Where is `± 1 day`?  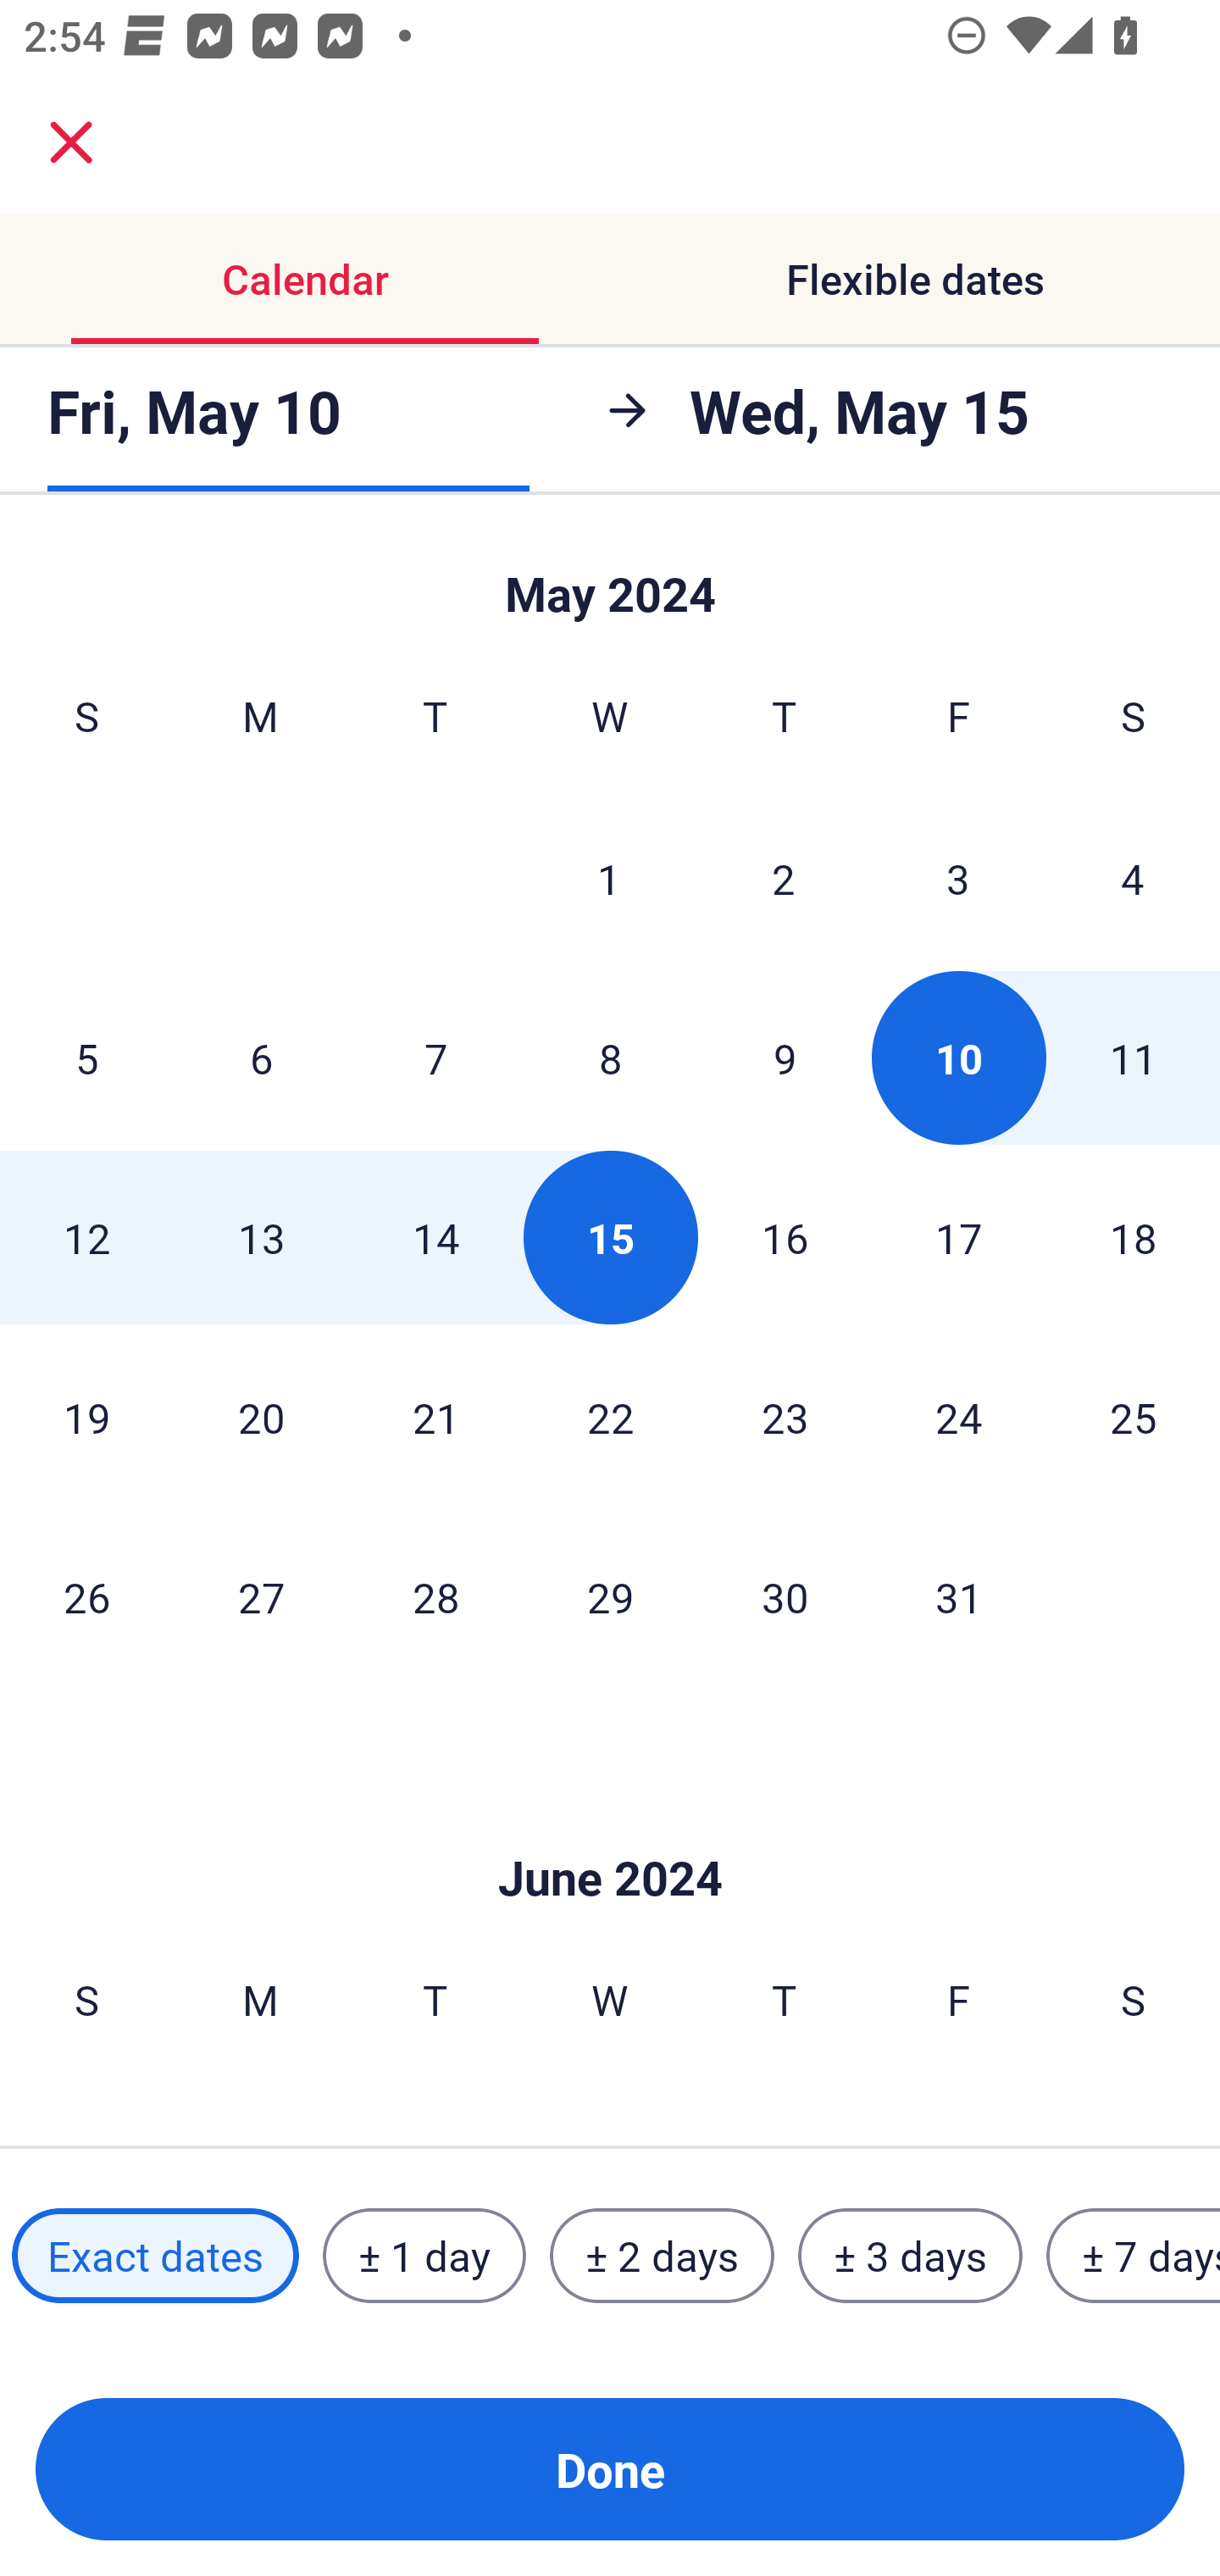
± 1 day is located at coordinates (424, 2255).